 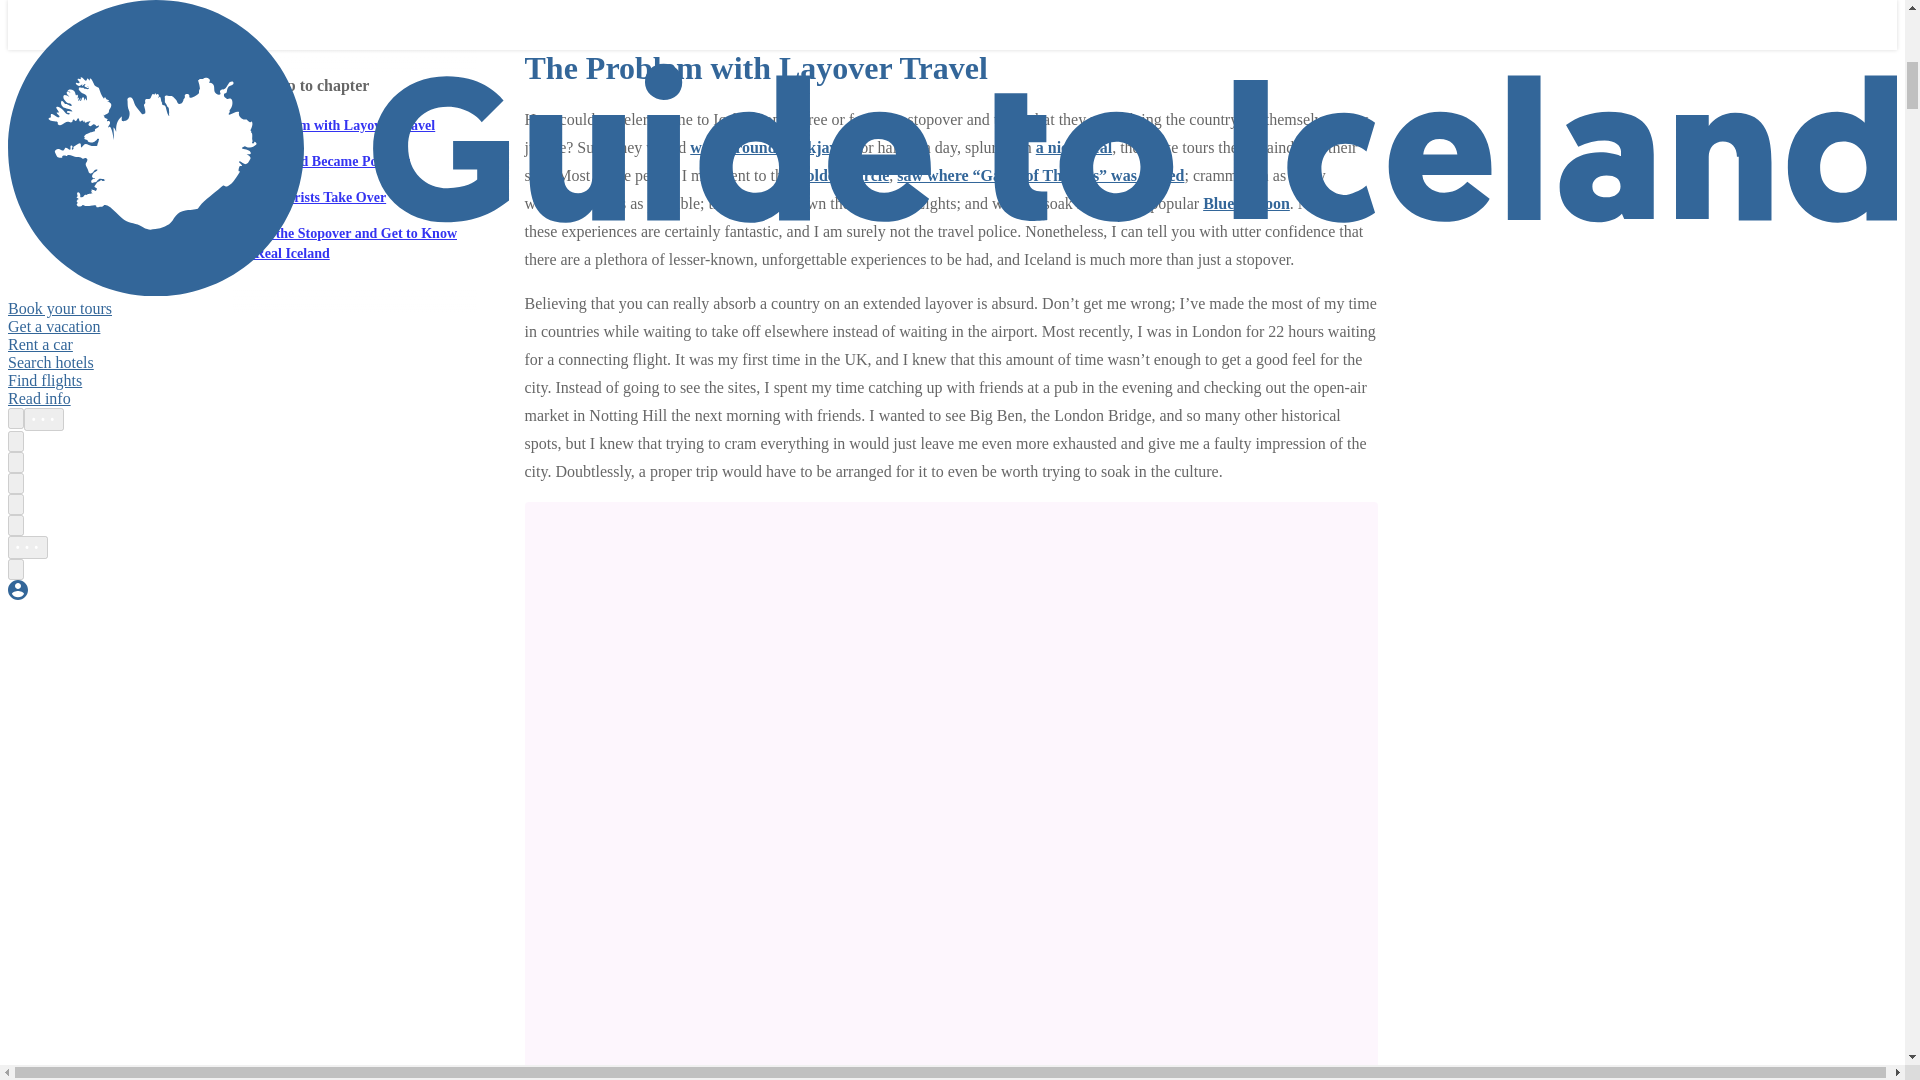 What do you see at coordinates (686, 3) in the screenshot?
I see `Gulfoss Waterfalls in the Golden Circle, Iceland` at bounding box center [686, 3].